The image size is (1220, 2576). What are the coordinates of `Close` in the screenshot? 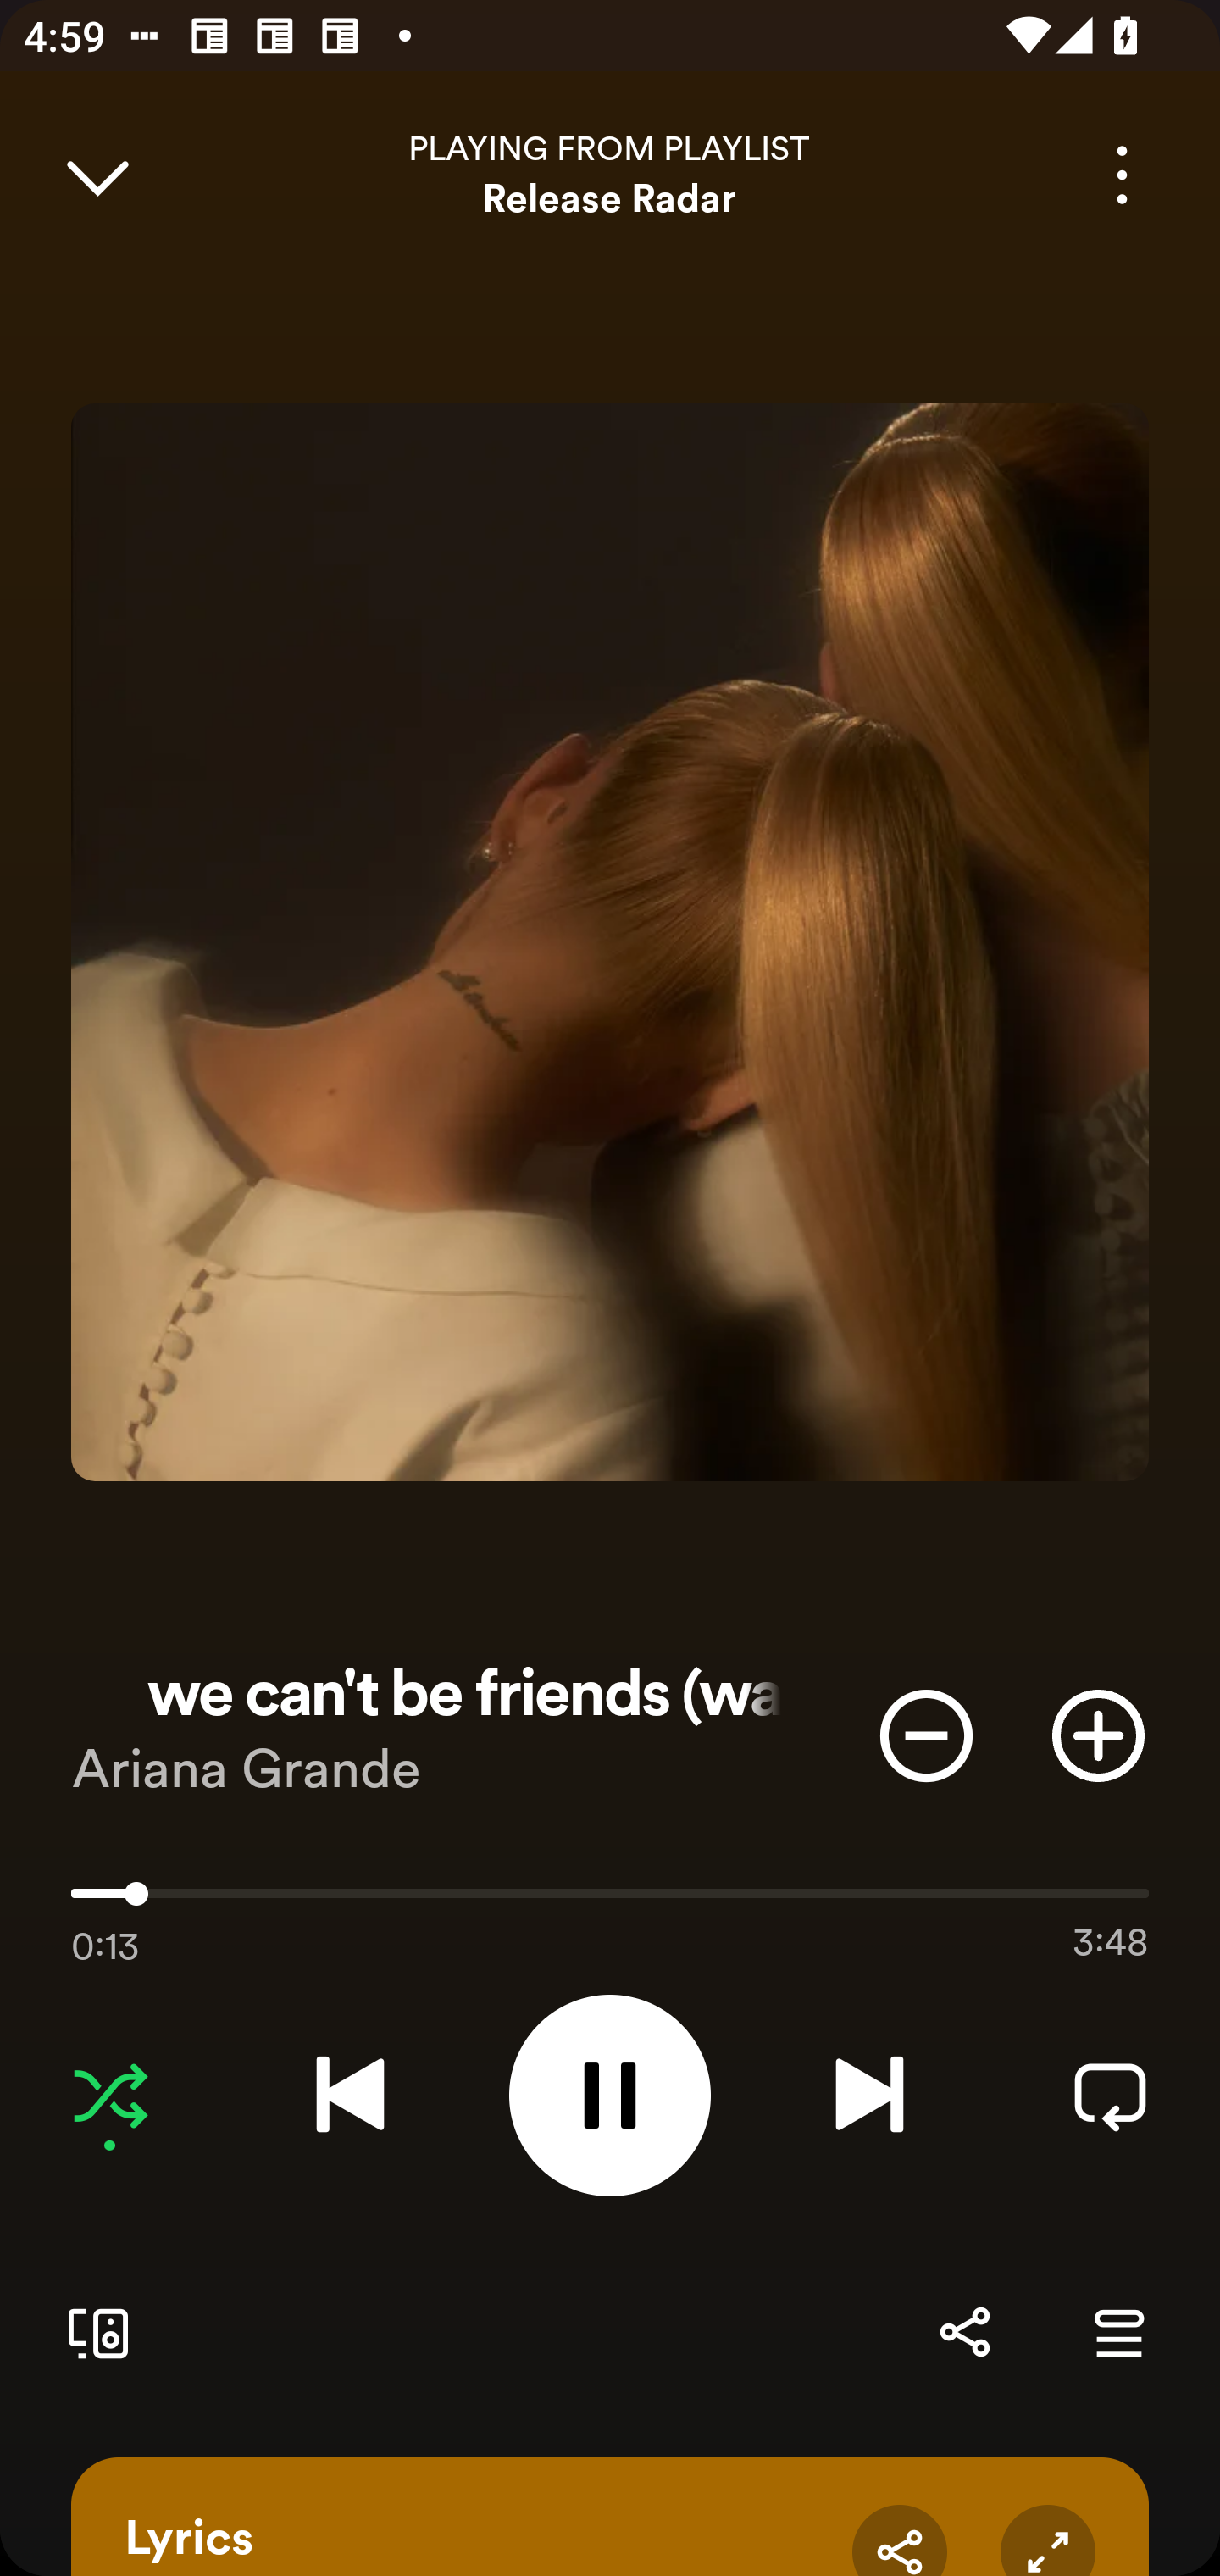 It's located at (97, 175).